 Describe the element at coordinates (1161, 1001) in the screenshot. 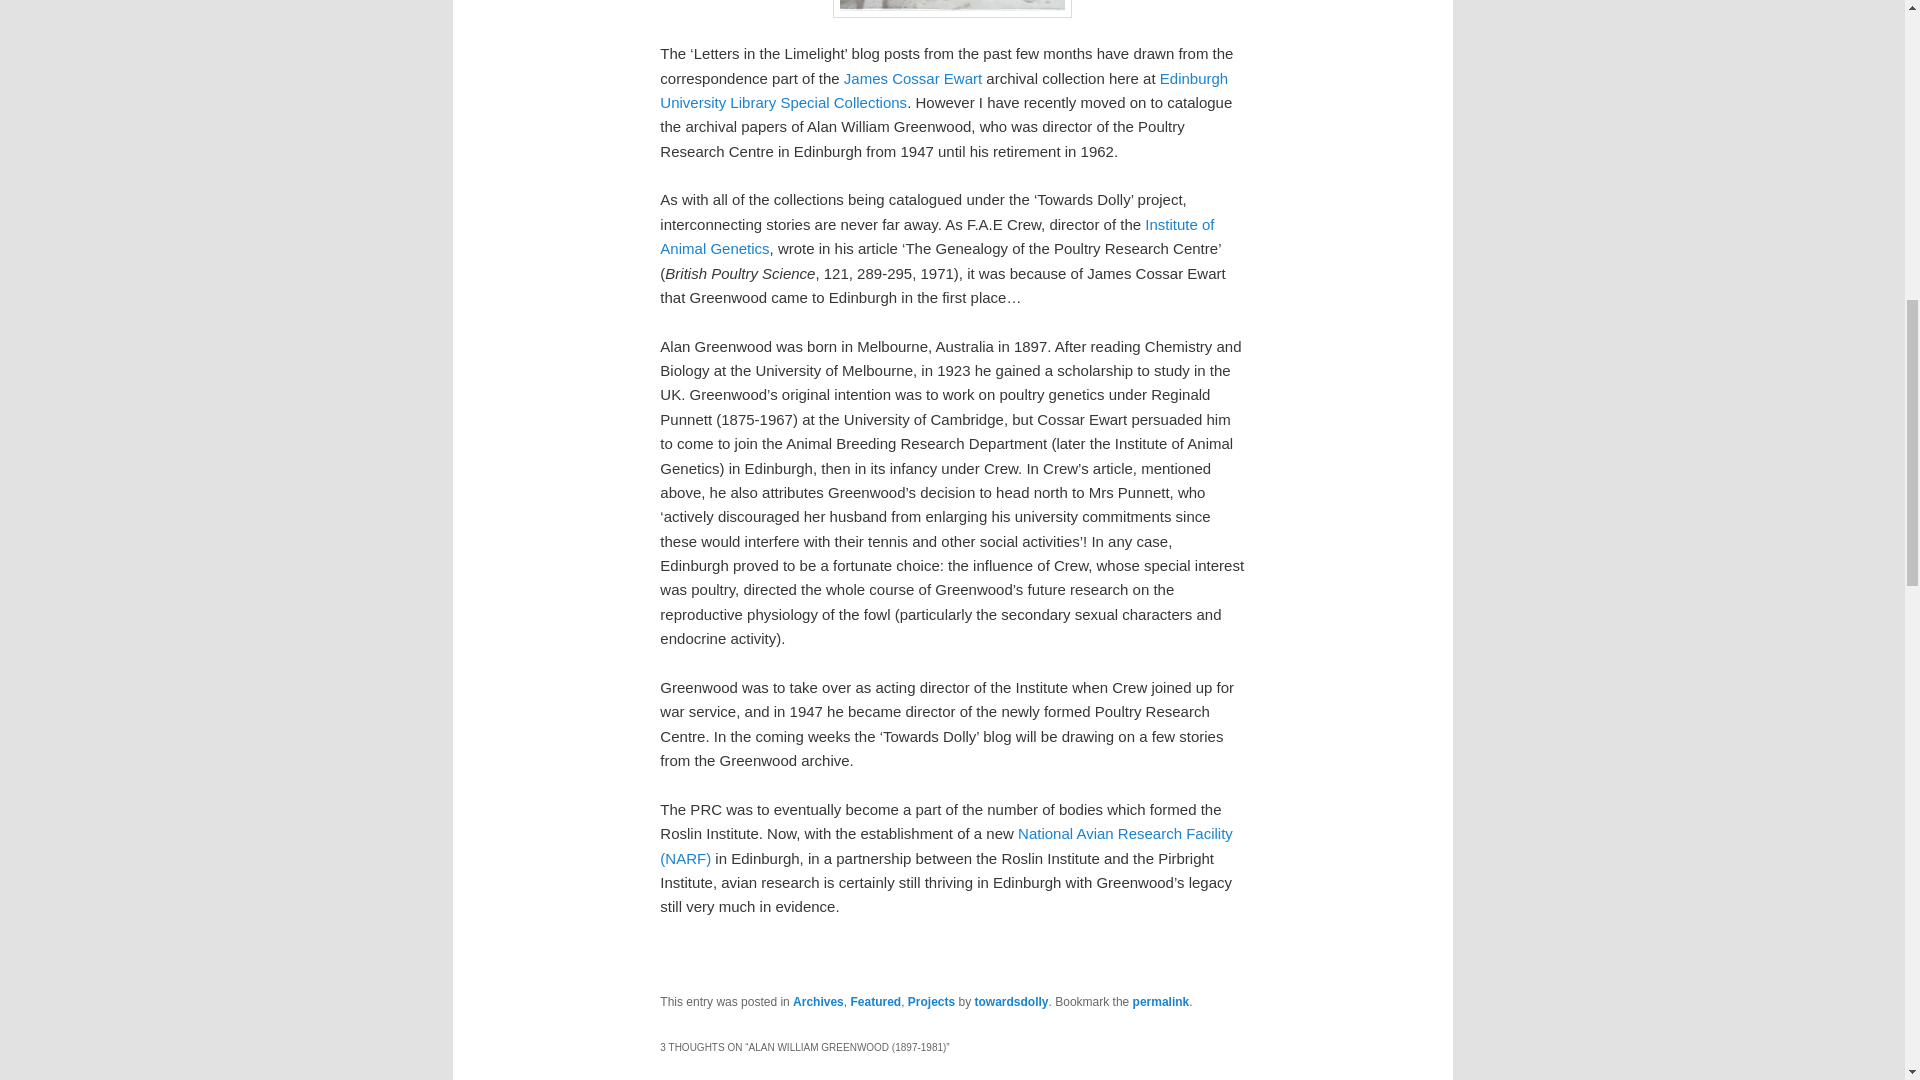

I see `permalink` at that location.